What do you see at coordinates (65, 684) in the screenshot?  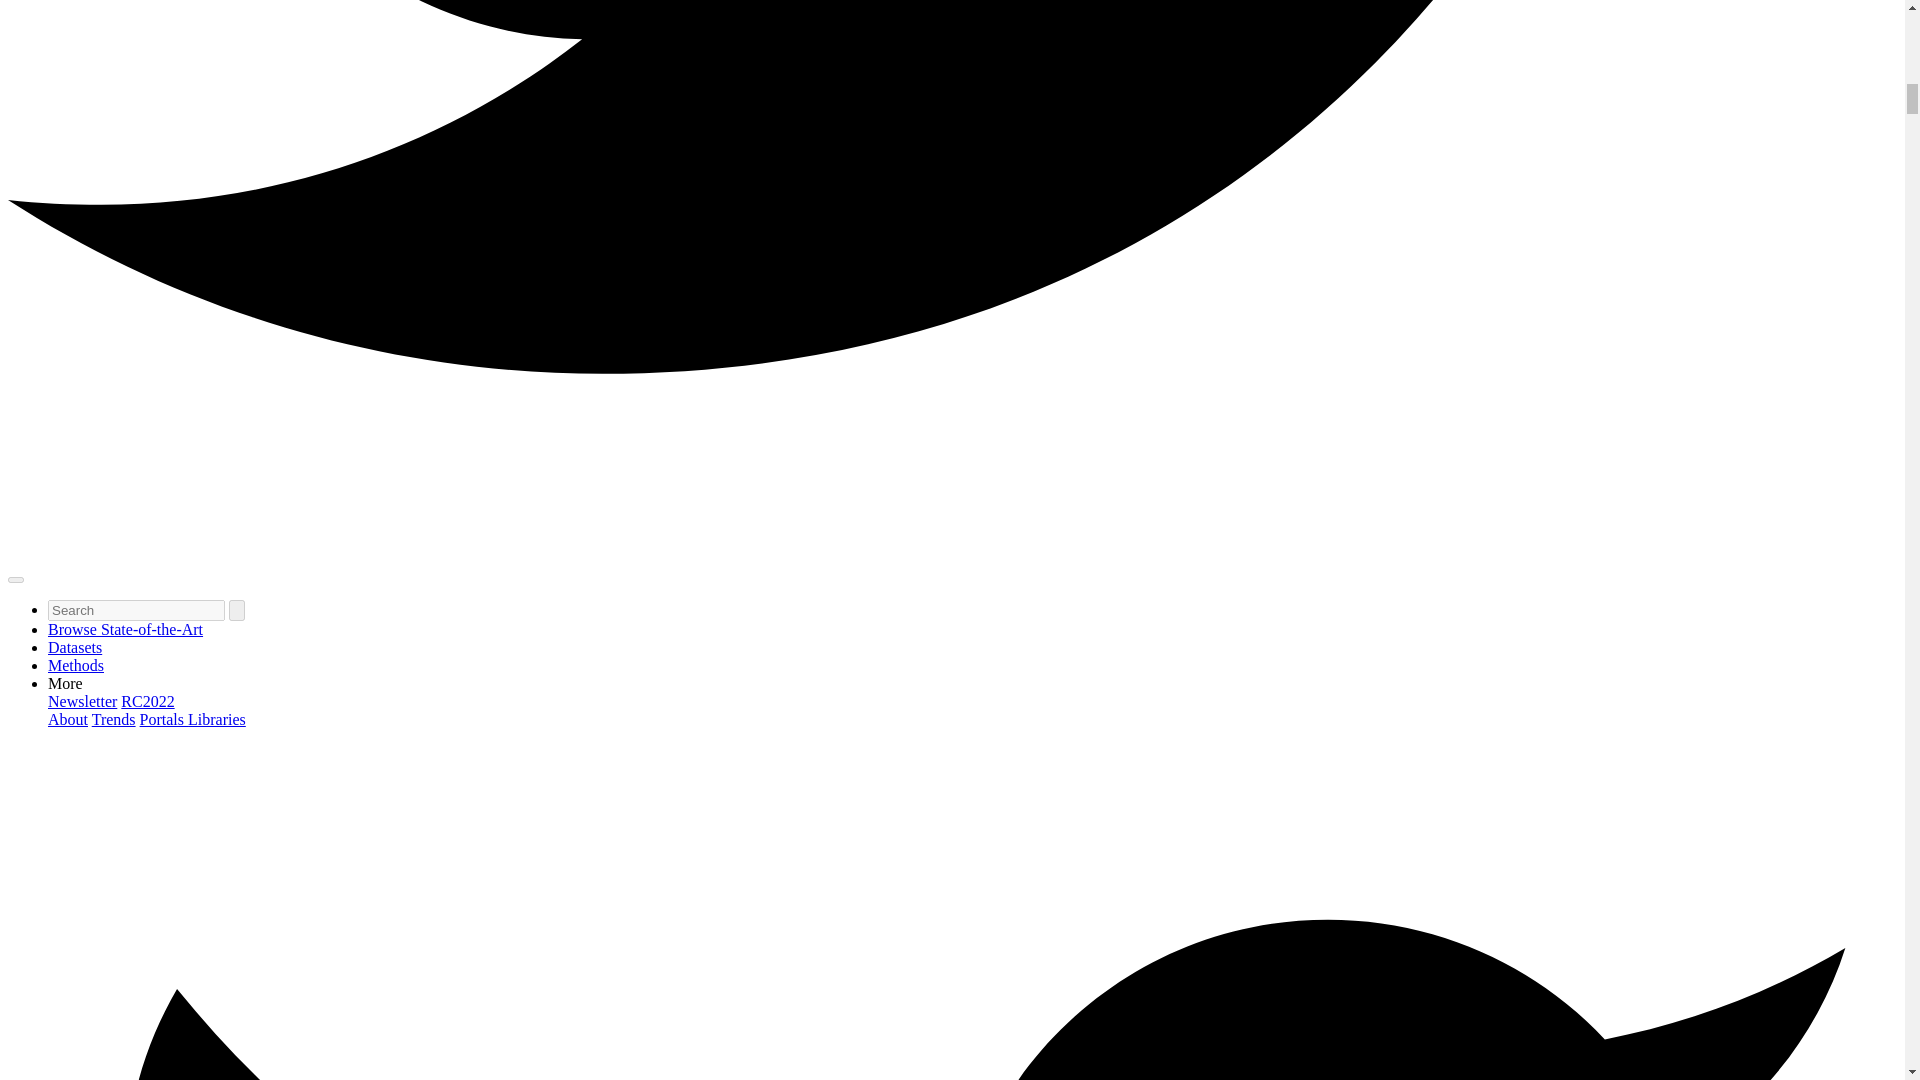 I see `More` at bounding box center [65, 684].